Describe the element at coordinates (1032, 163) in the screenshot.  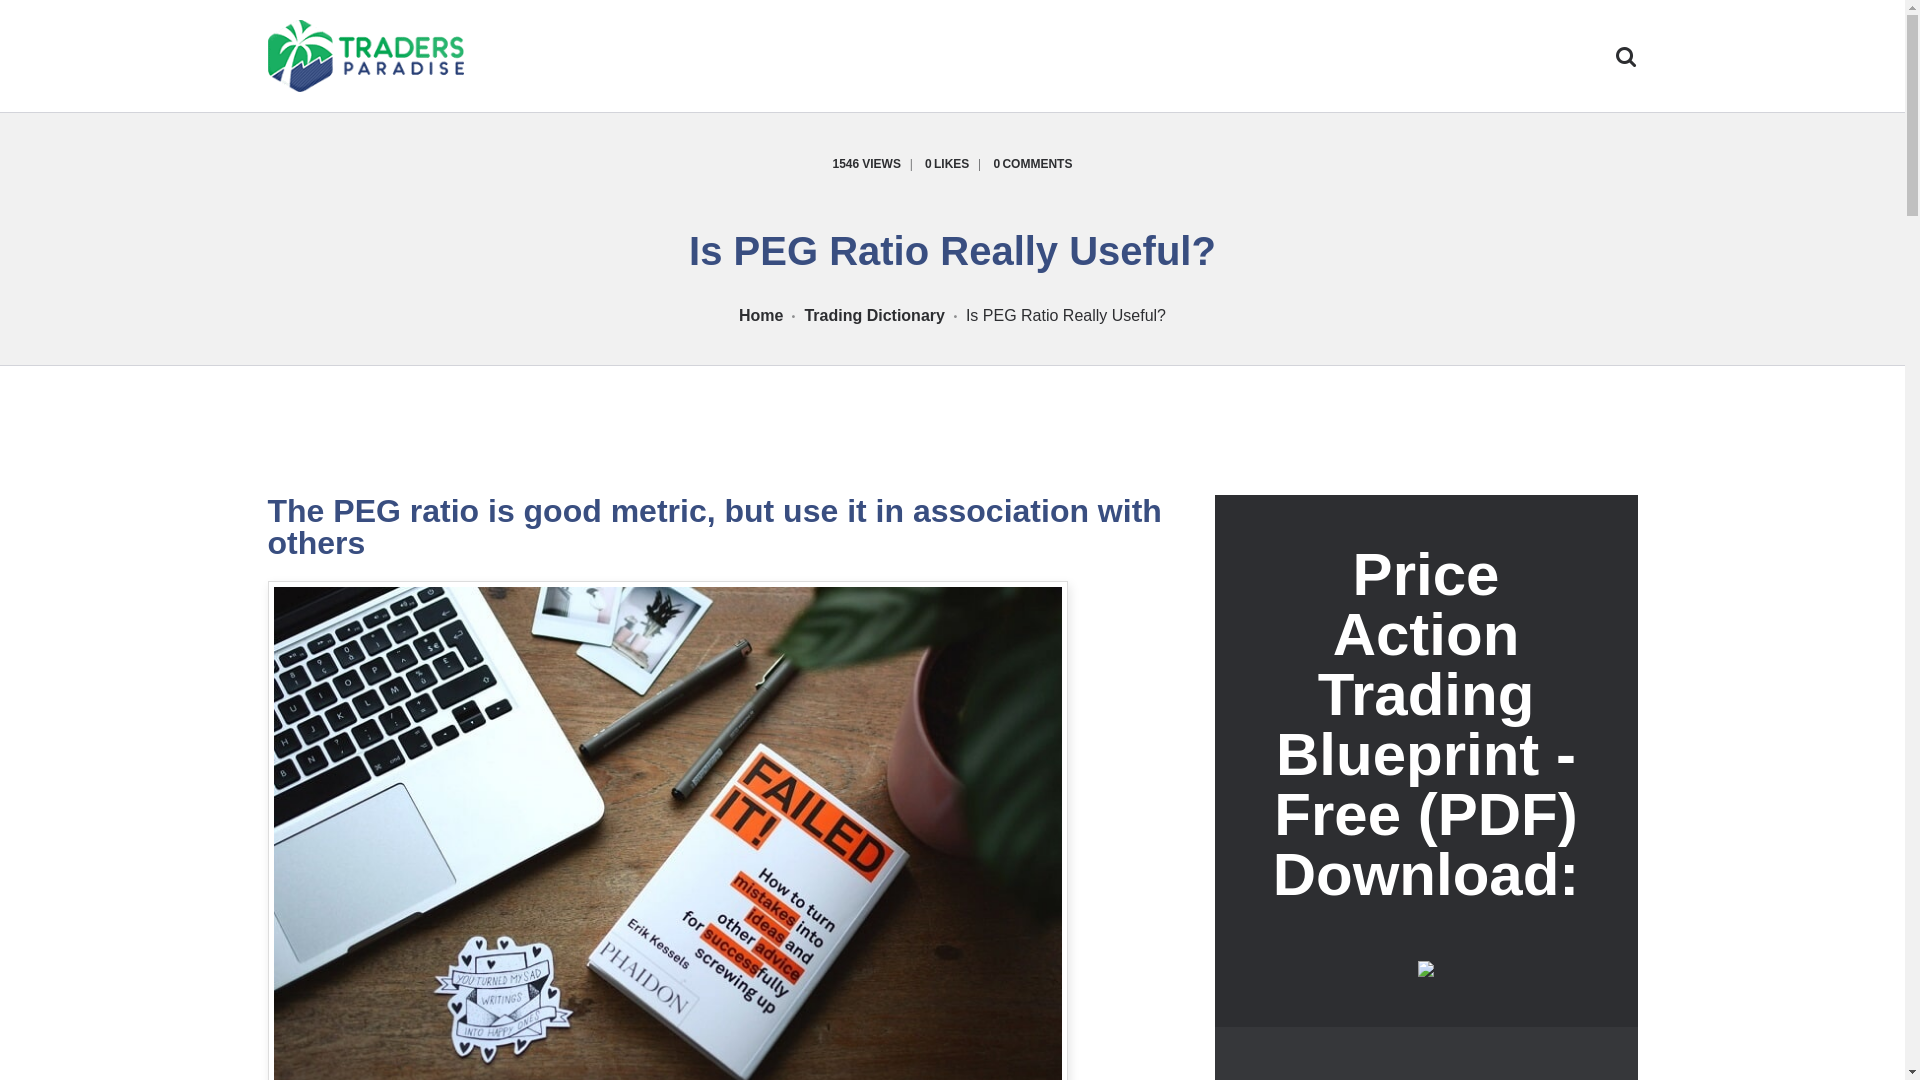
I see `0COMMENTS` at that location.